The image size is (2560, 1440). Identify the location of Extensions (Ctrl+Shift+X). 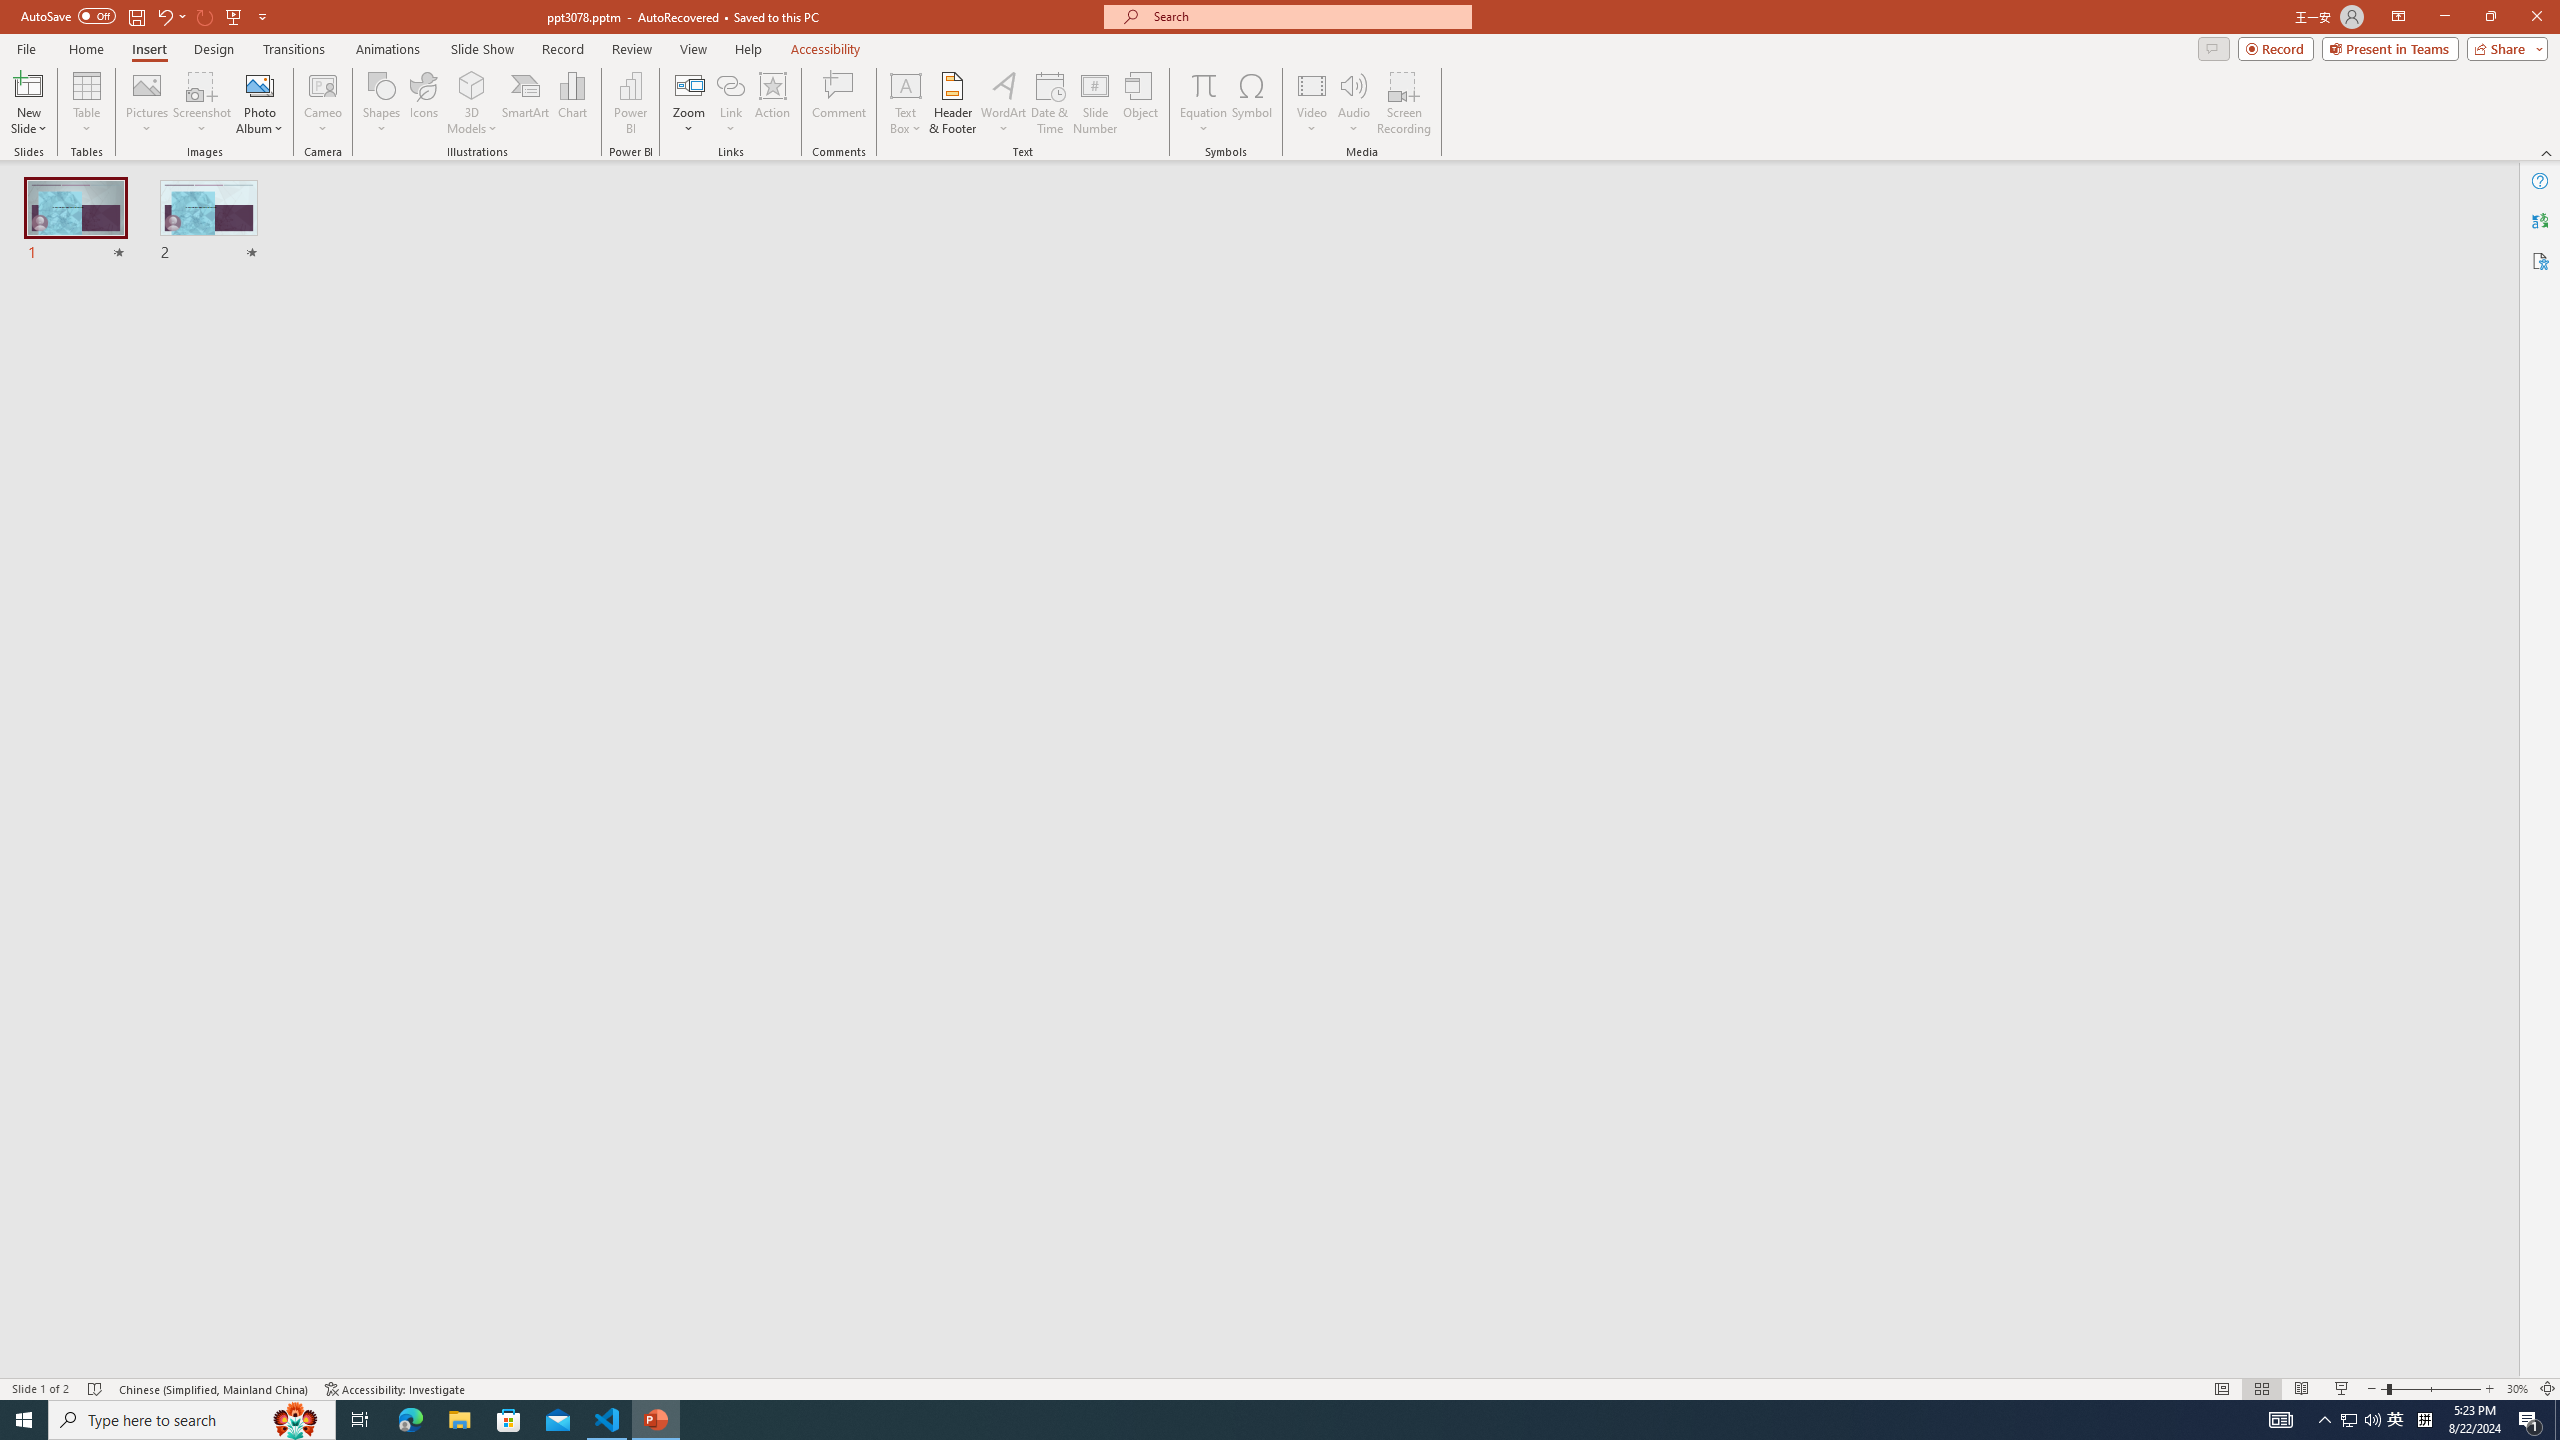
(136, 700).